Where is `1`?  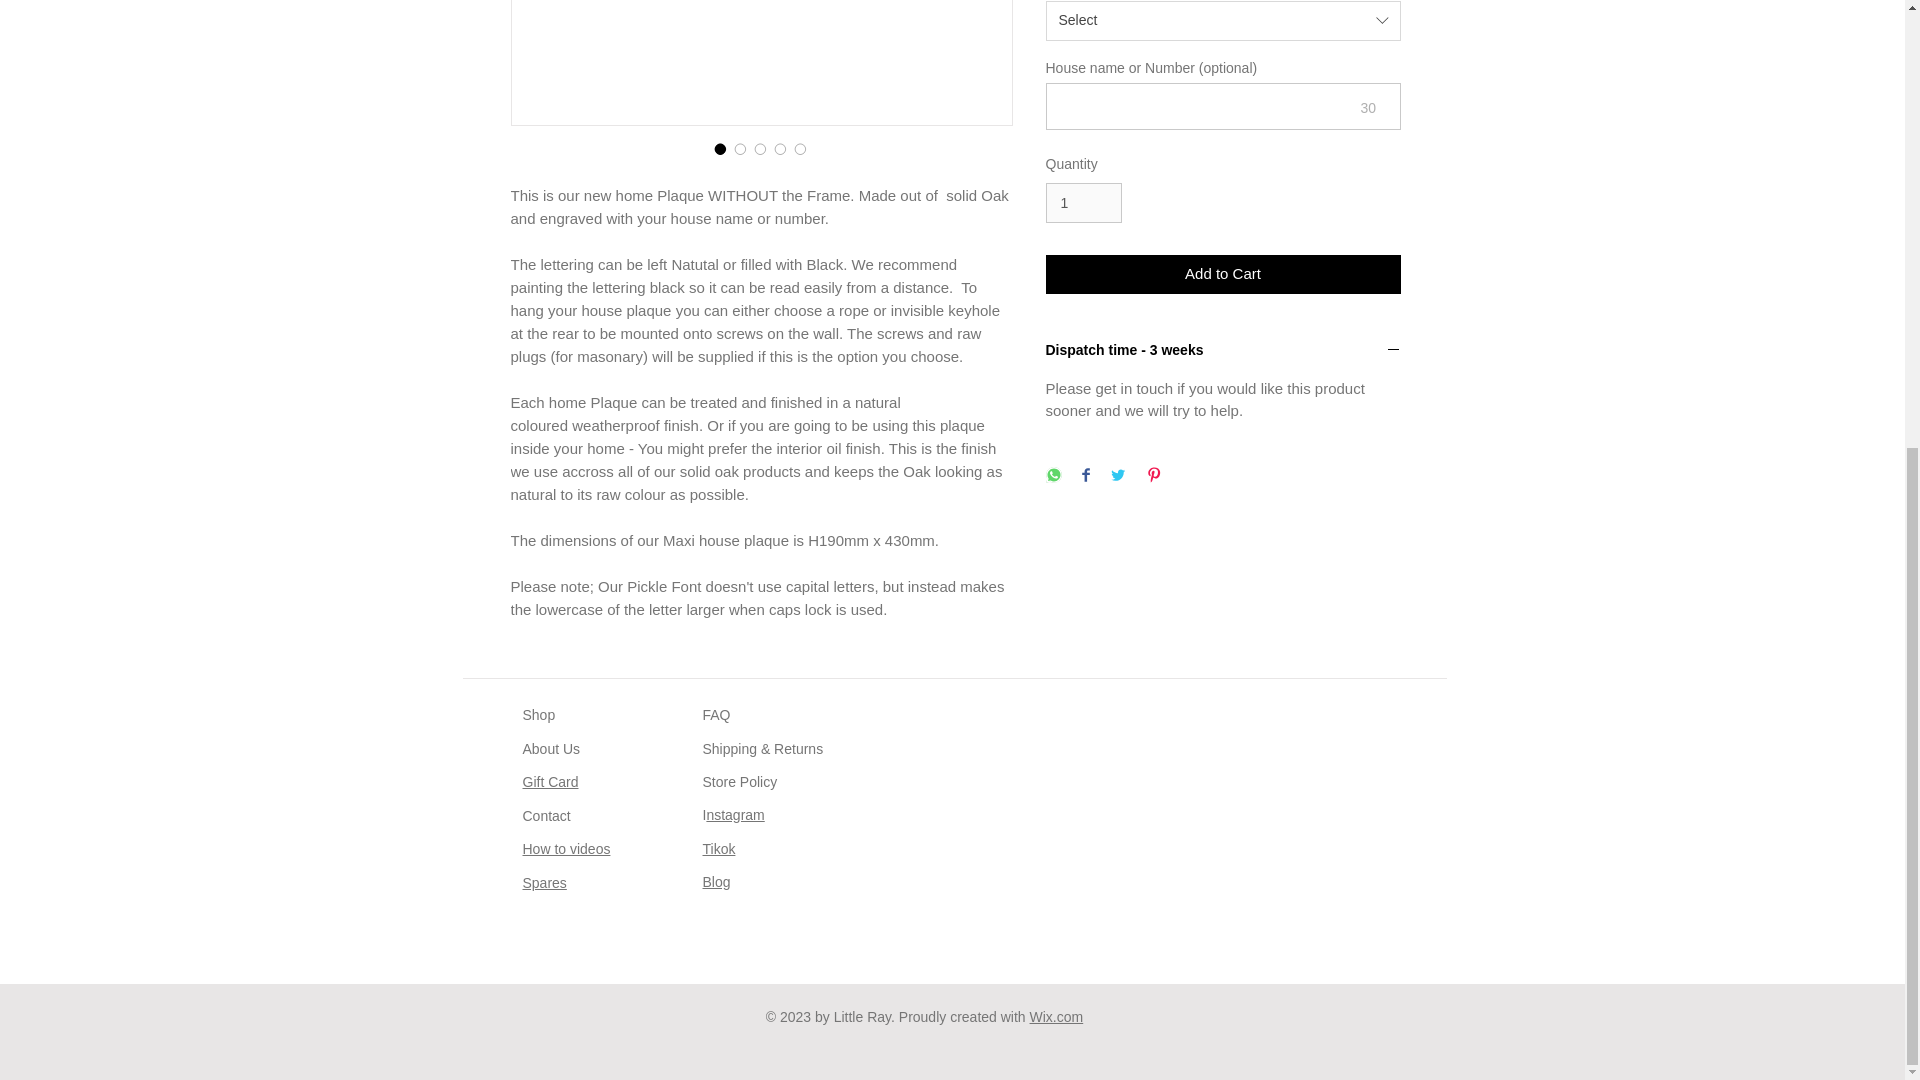
1 is located at coordinates (1084, 202).